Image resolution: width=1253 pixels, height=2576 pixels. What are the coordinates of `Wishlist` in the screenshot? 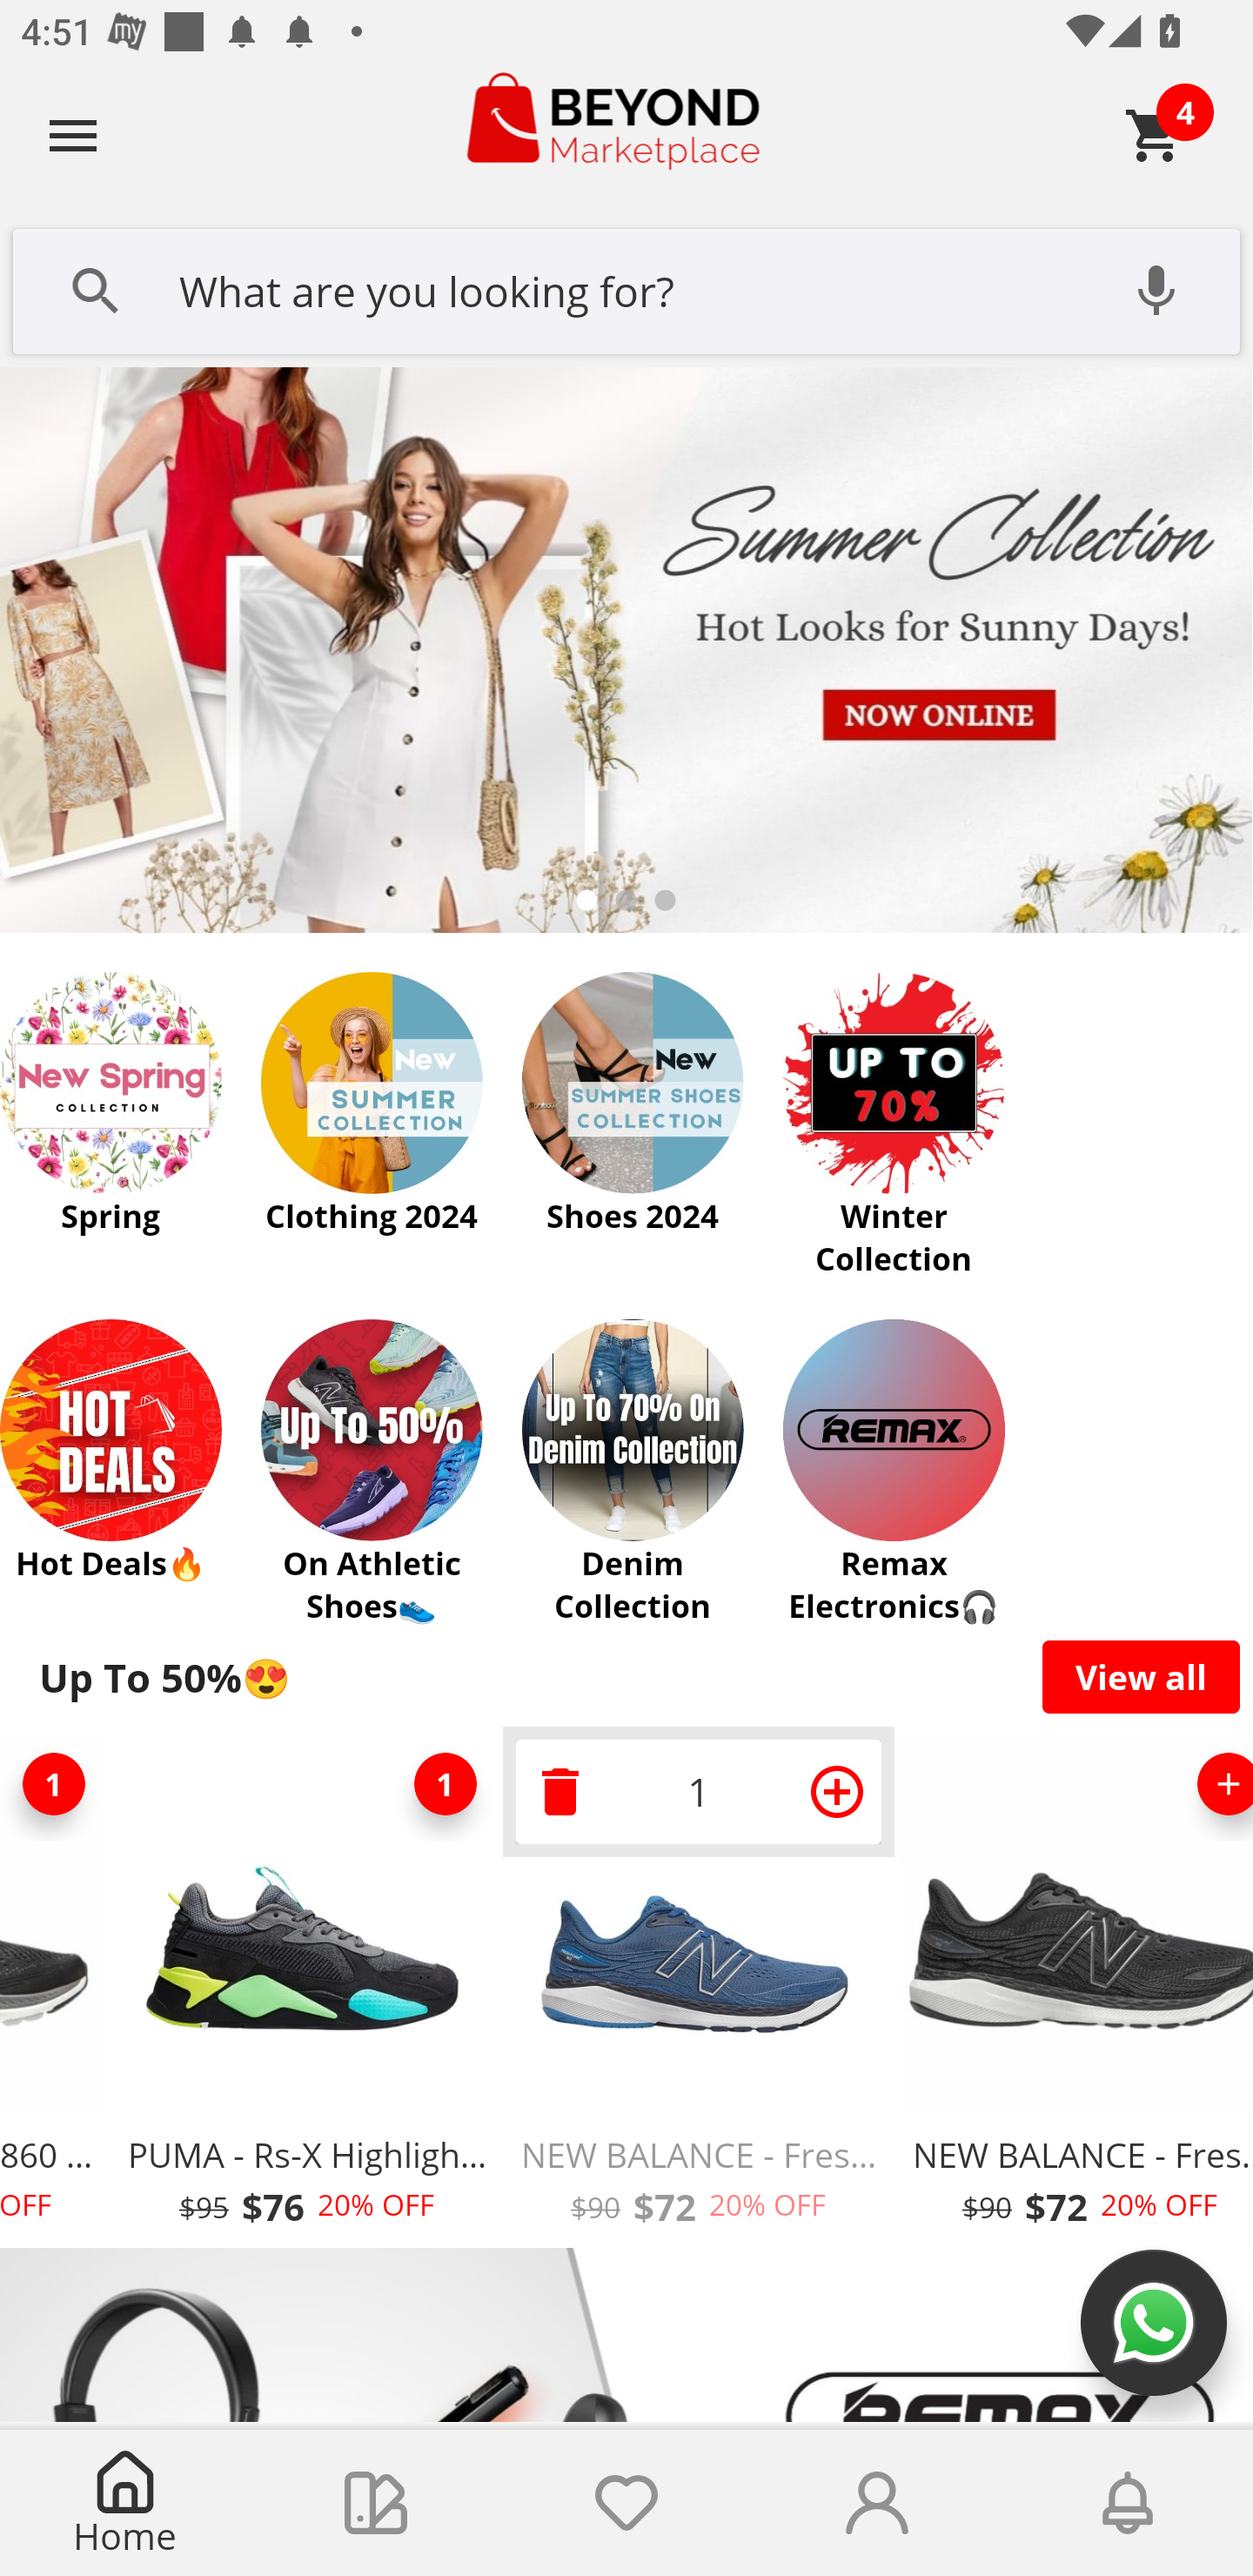 It's located at (626, 2503).